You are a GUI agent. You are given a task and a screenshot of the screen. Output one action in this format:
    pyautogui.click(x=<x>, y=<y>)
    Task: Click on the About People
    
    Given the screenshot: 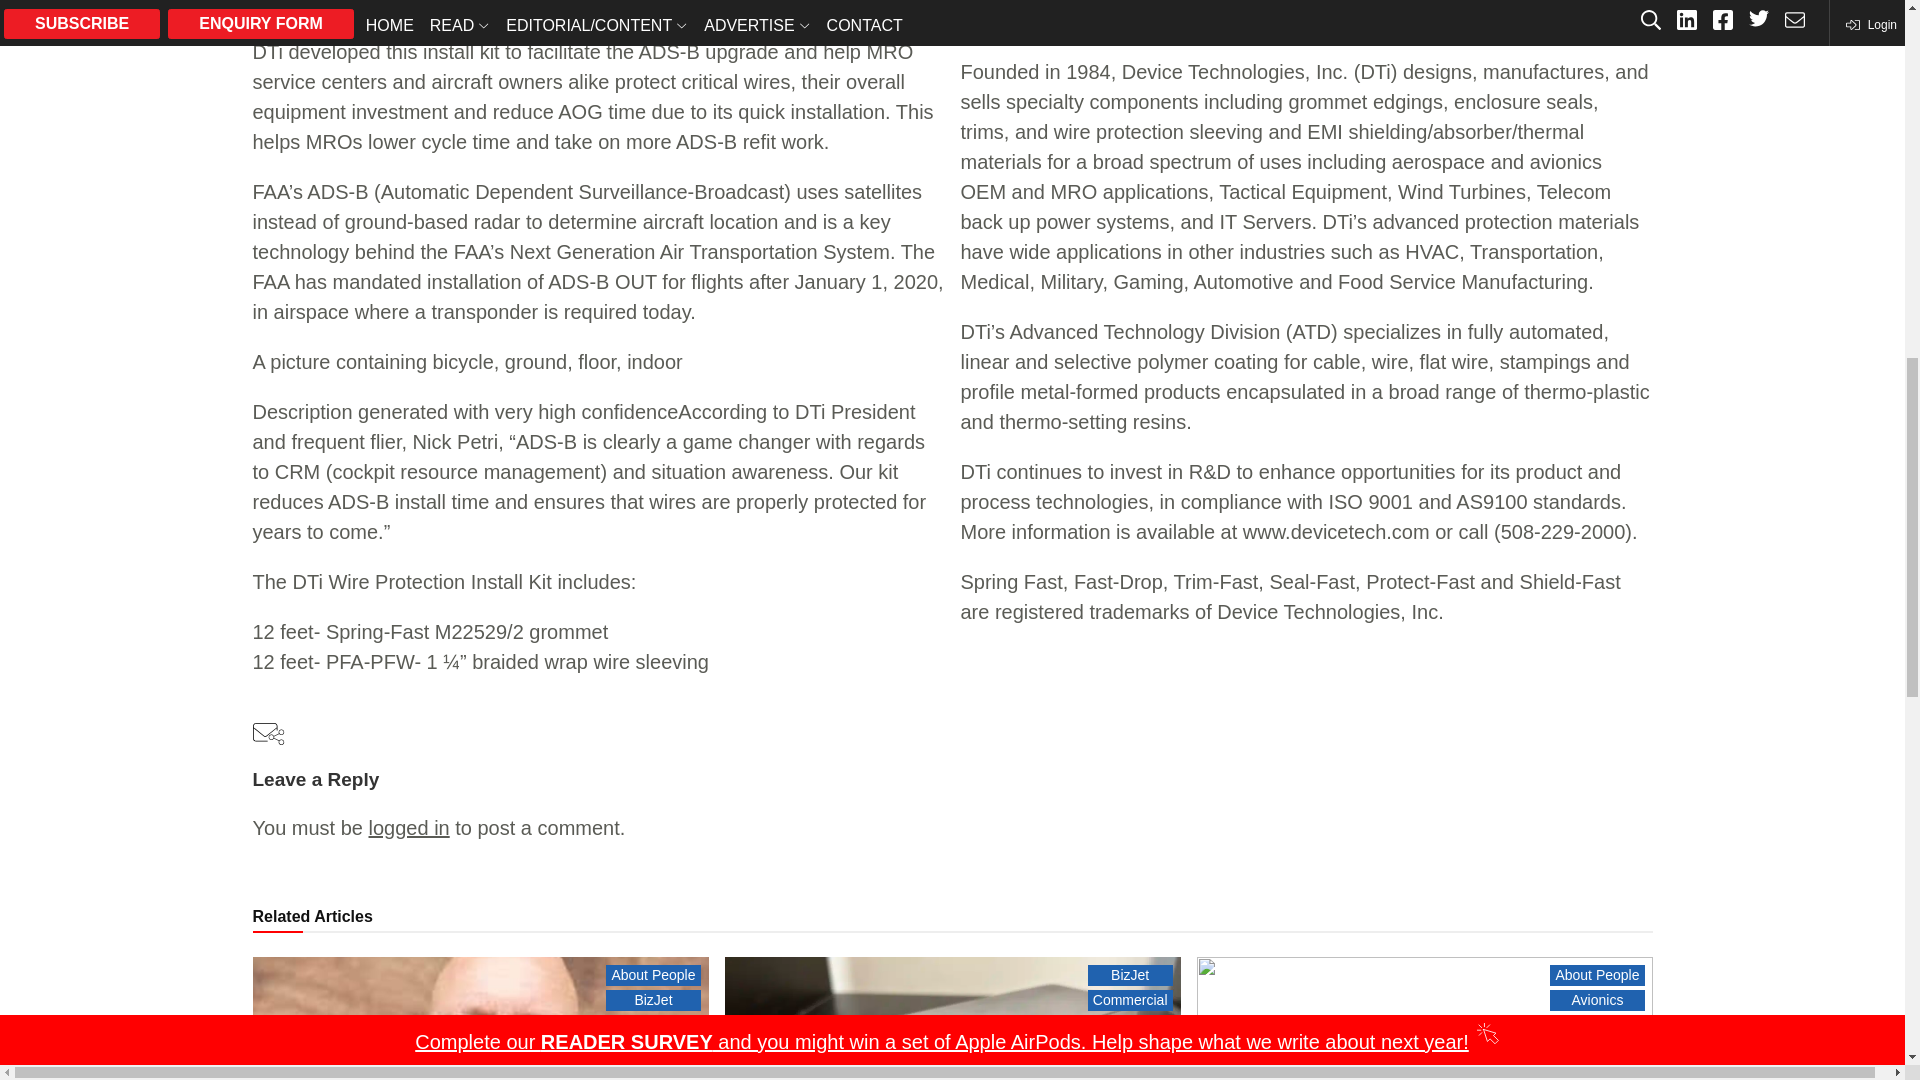 What is the action you would take?
    pyautogui.click(x=653, y=974)
    